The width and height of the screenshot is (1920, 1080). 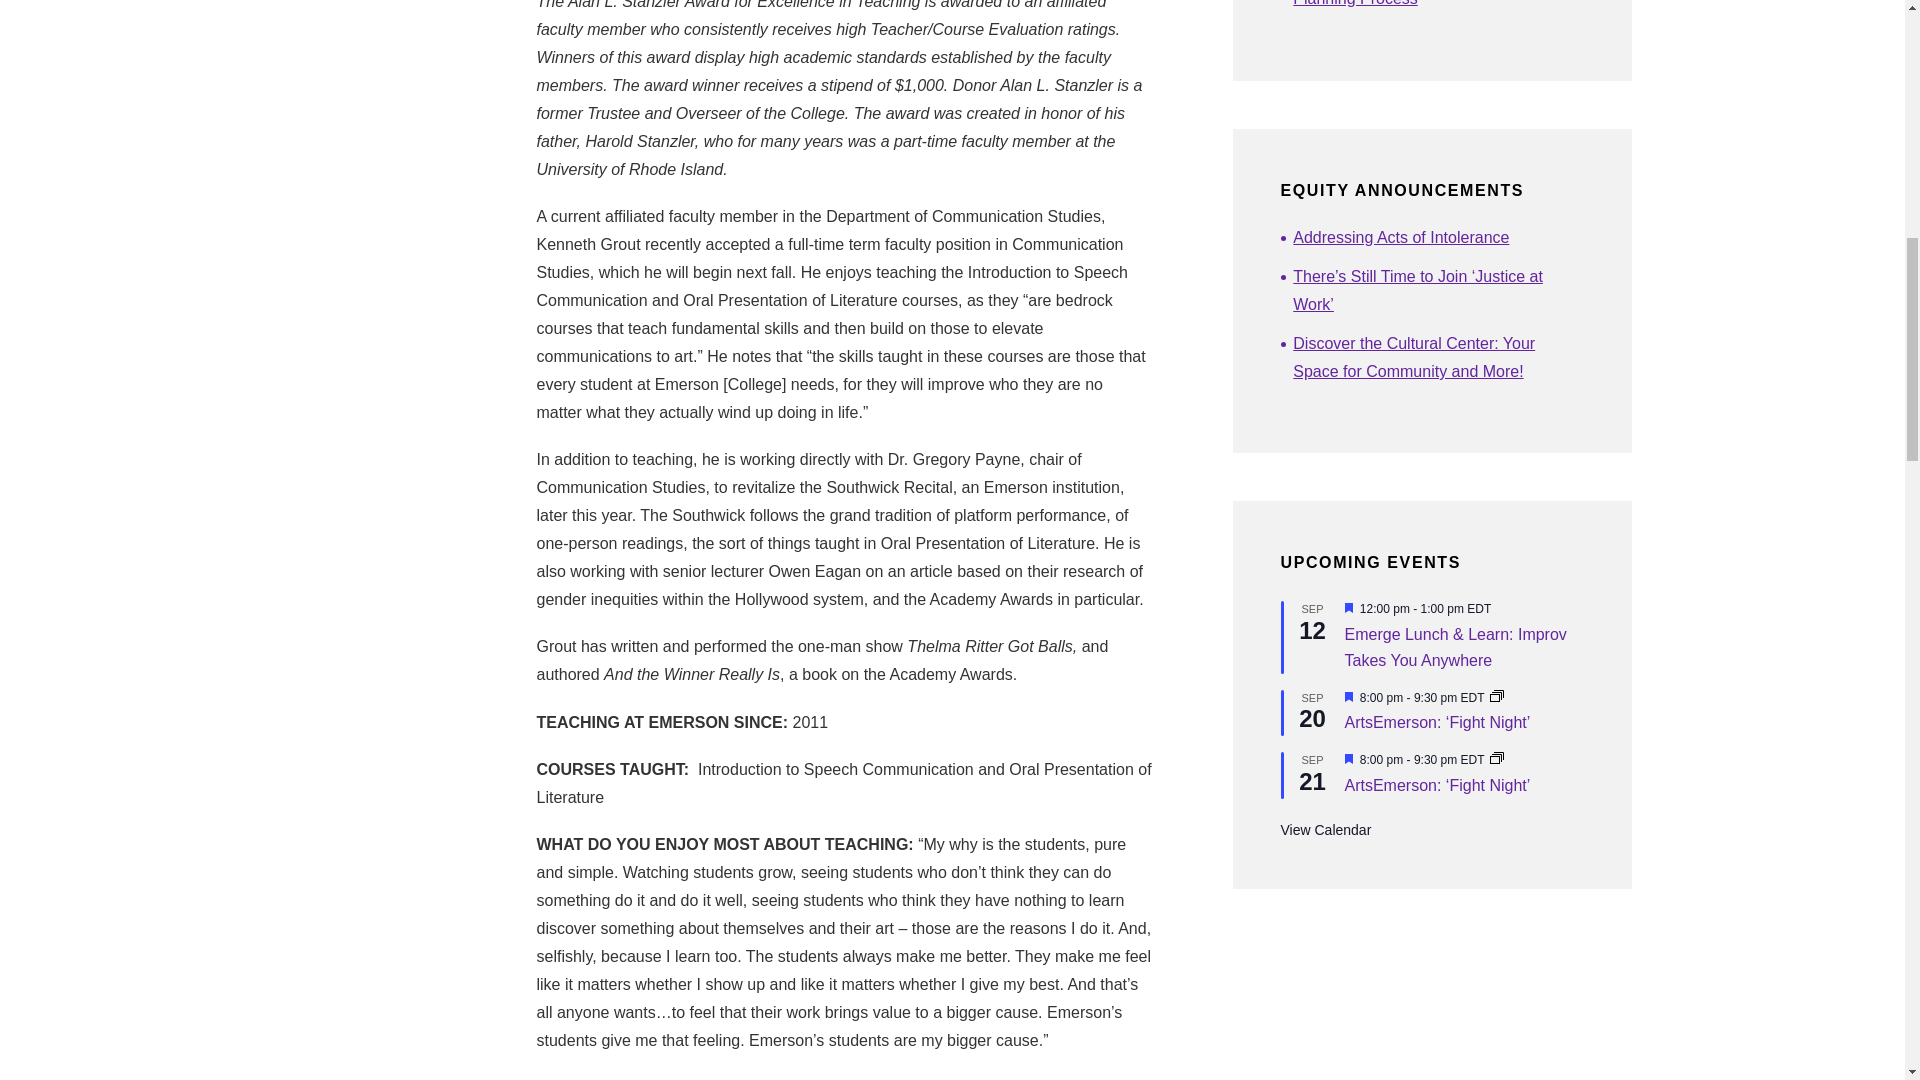 I want to click on Update on the Institutional Strategic Planning Process, so click(x=1438, y=6).